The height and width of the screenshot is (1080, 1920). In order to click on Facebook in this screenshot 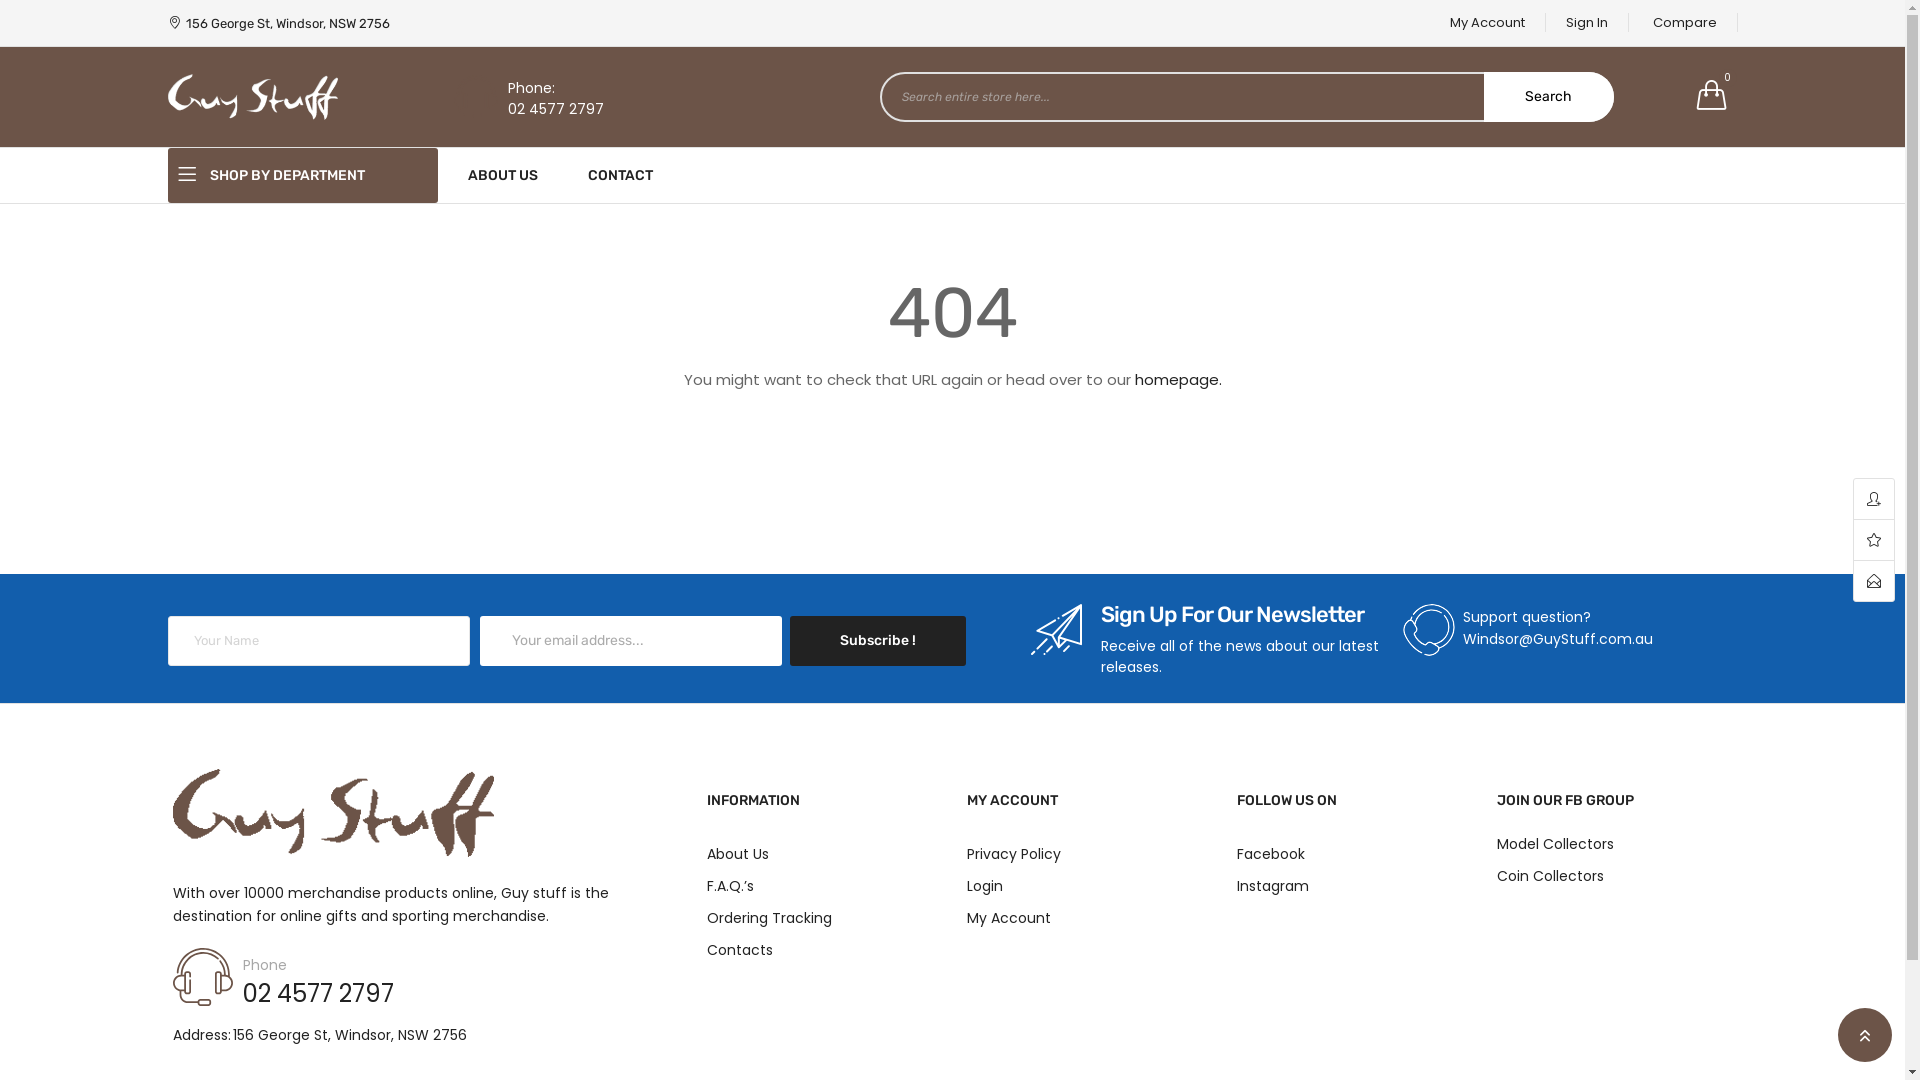, I will do `click(1352, 854)`.